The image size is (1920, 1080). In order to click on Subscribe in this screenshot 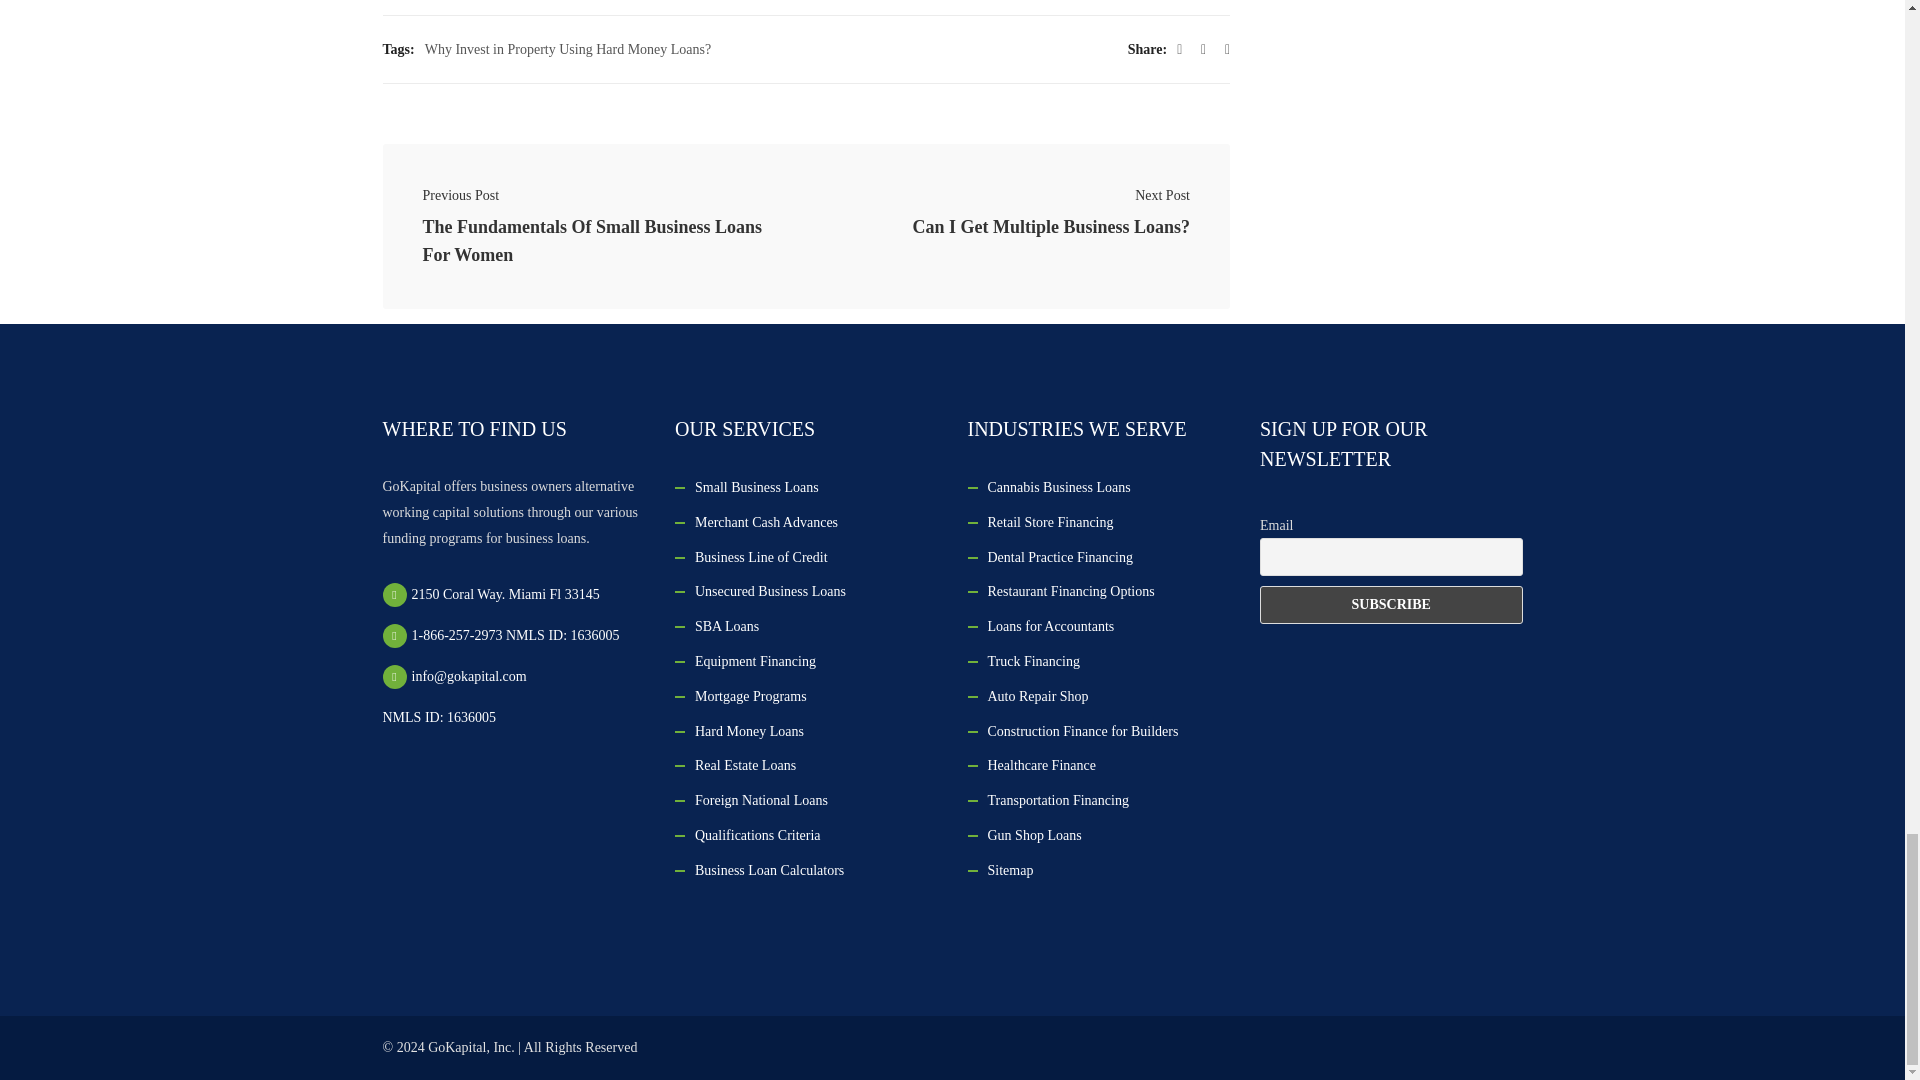, I will do `click(1390, 605)`.